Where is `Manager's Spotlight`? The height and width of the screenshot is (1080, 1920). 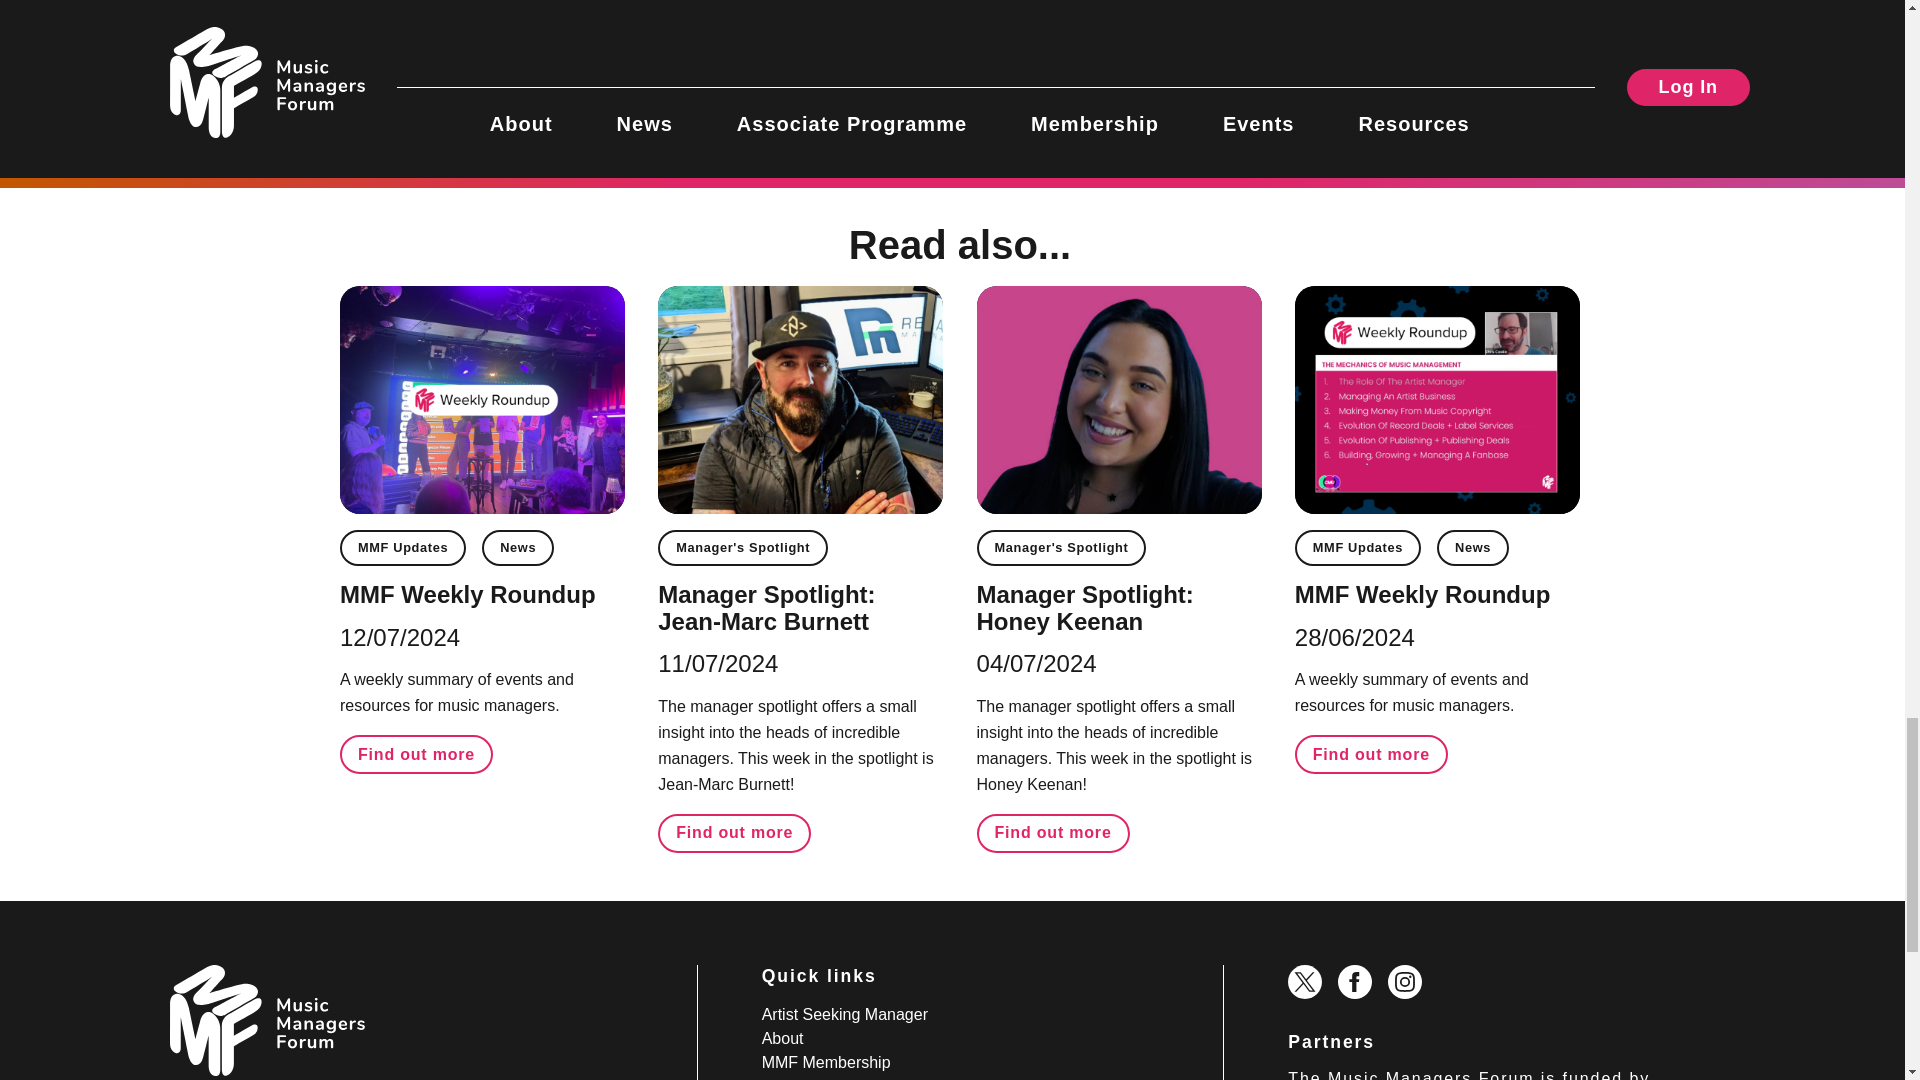
Manager's Spotlight is located at coordinates (742, 548).